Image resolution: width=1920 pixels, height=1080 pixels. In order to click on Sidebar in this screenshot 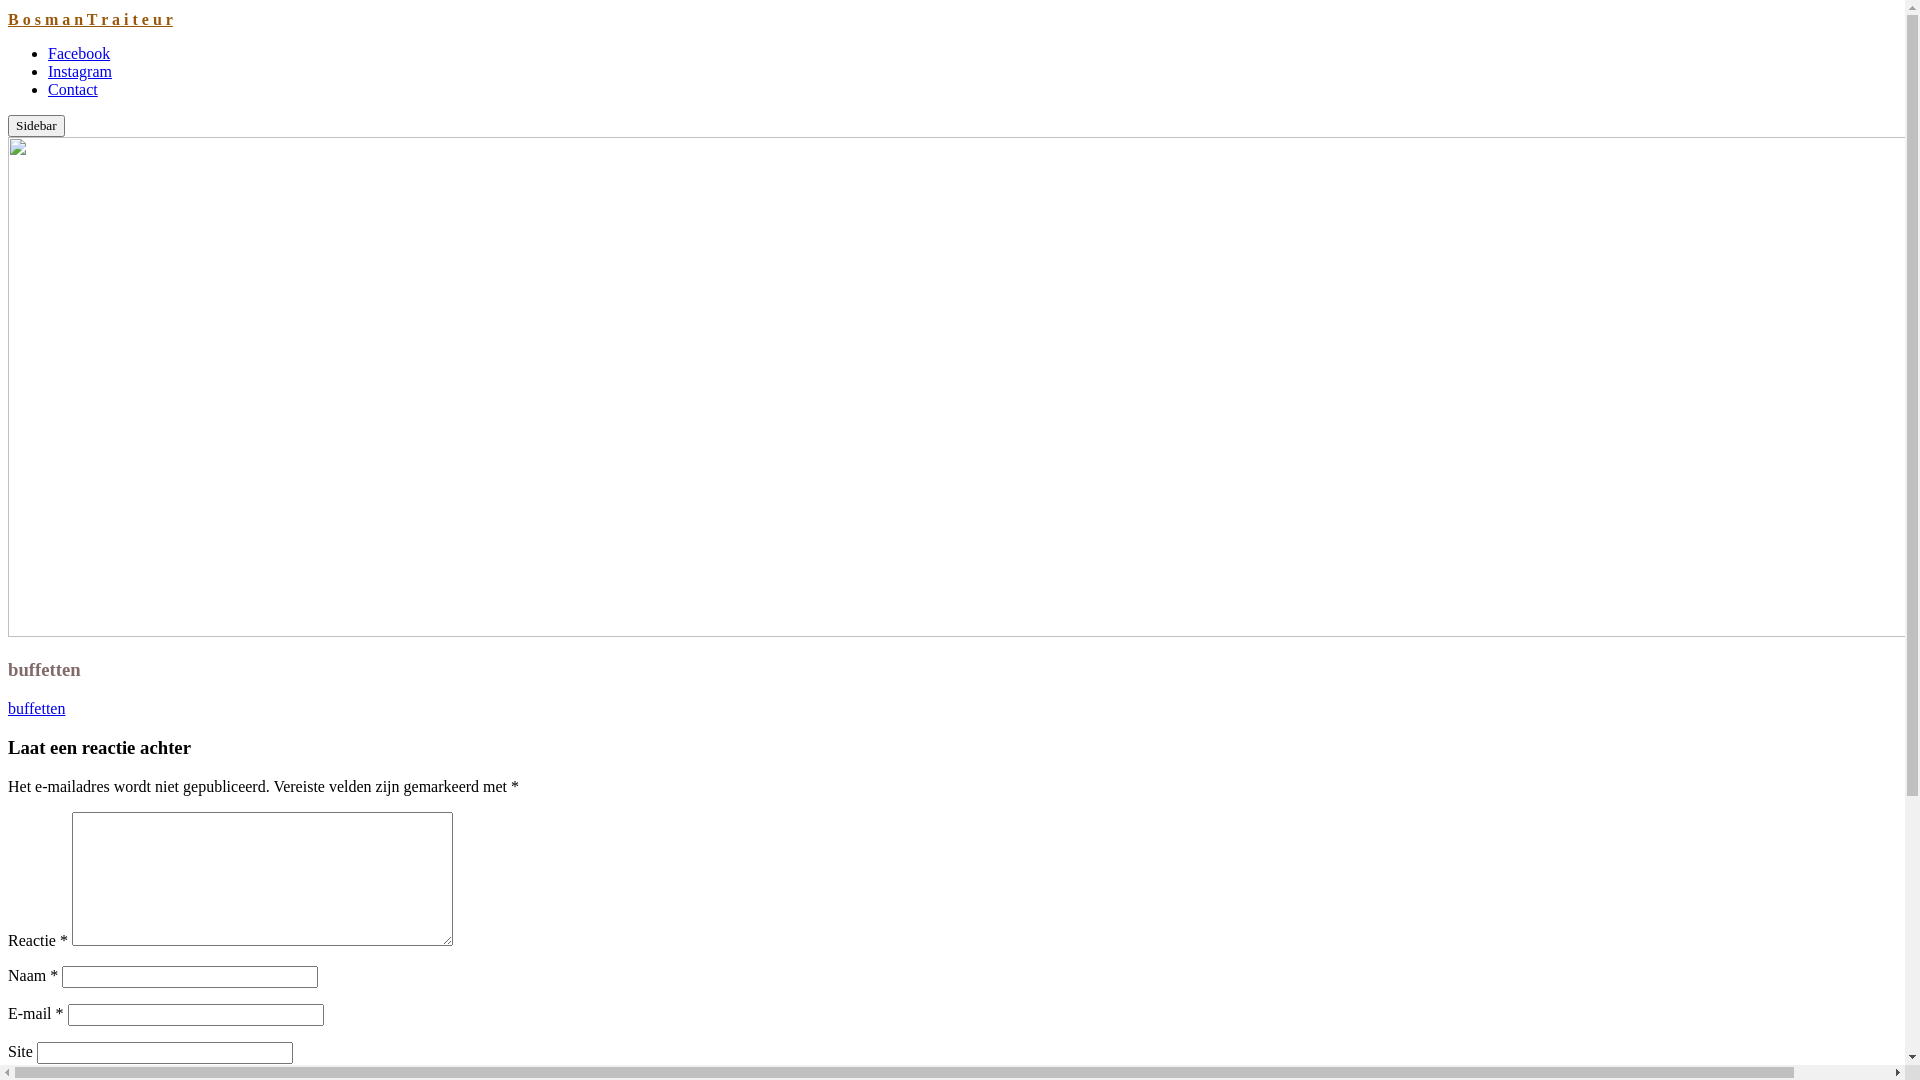, I will do `click(36, 126)`.